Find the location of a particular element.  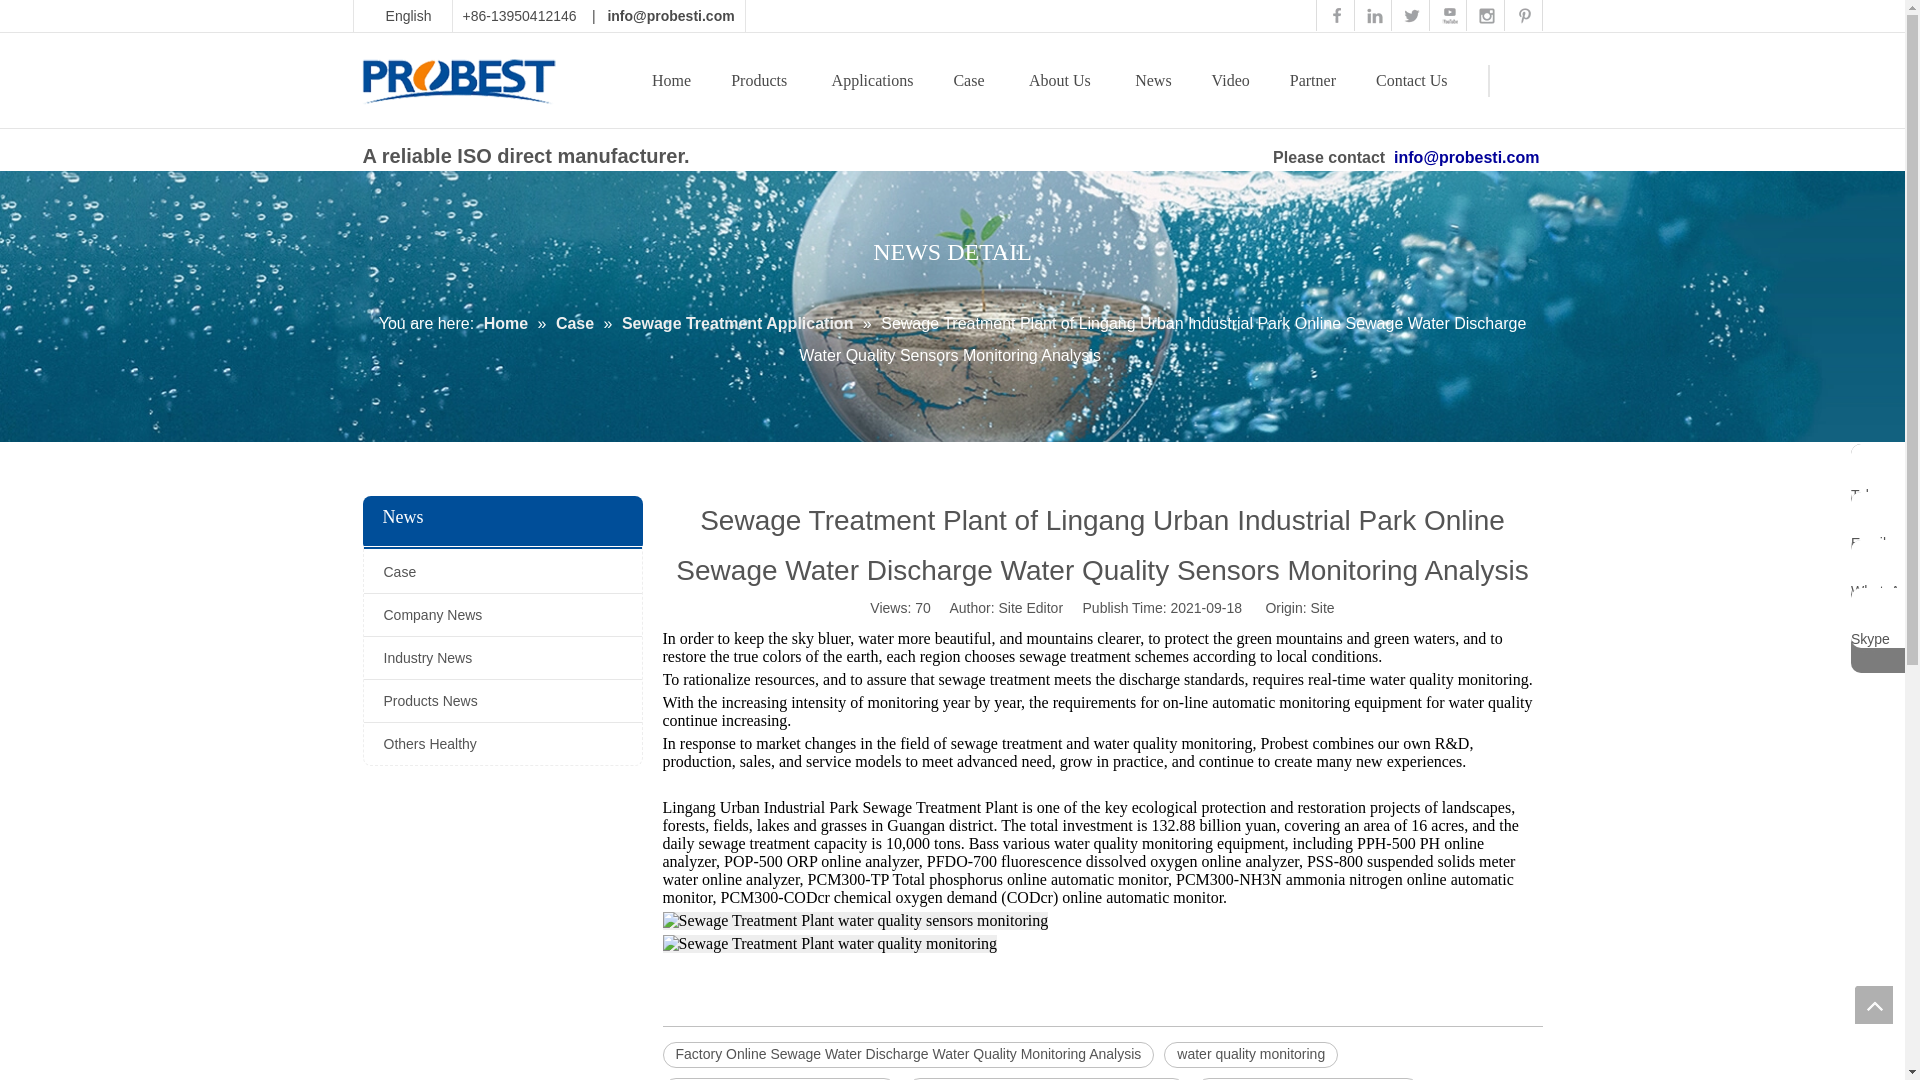

Home is located at coordinates (672, 80).